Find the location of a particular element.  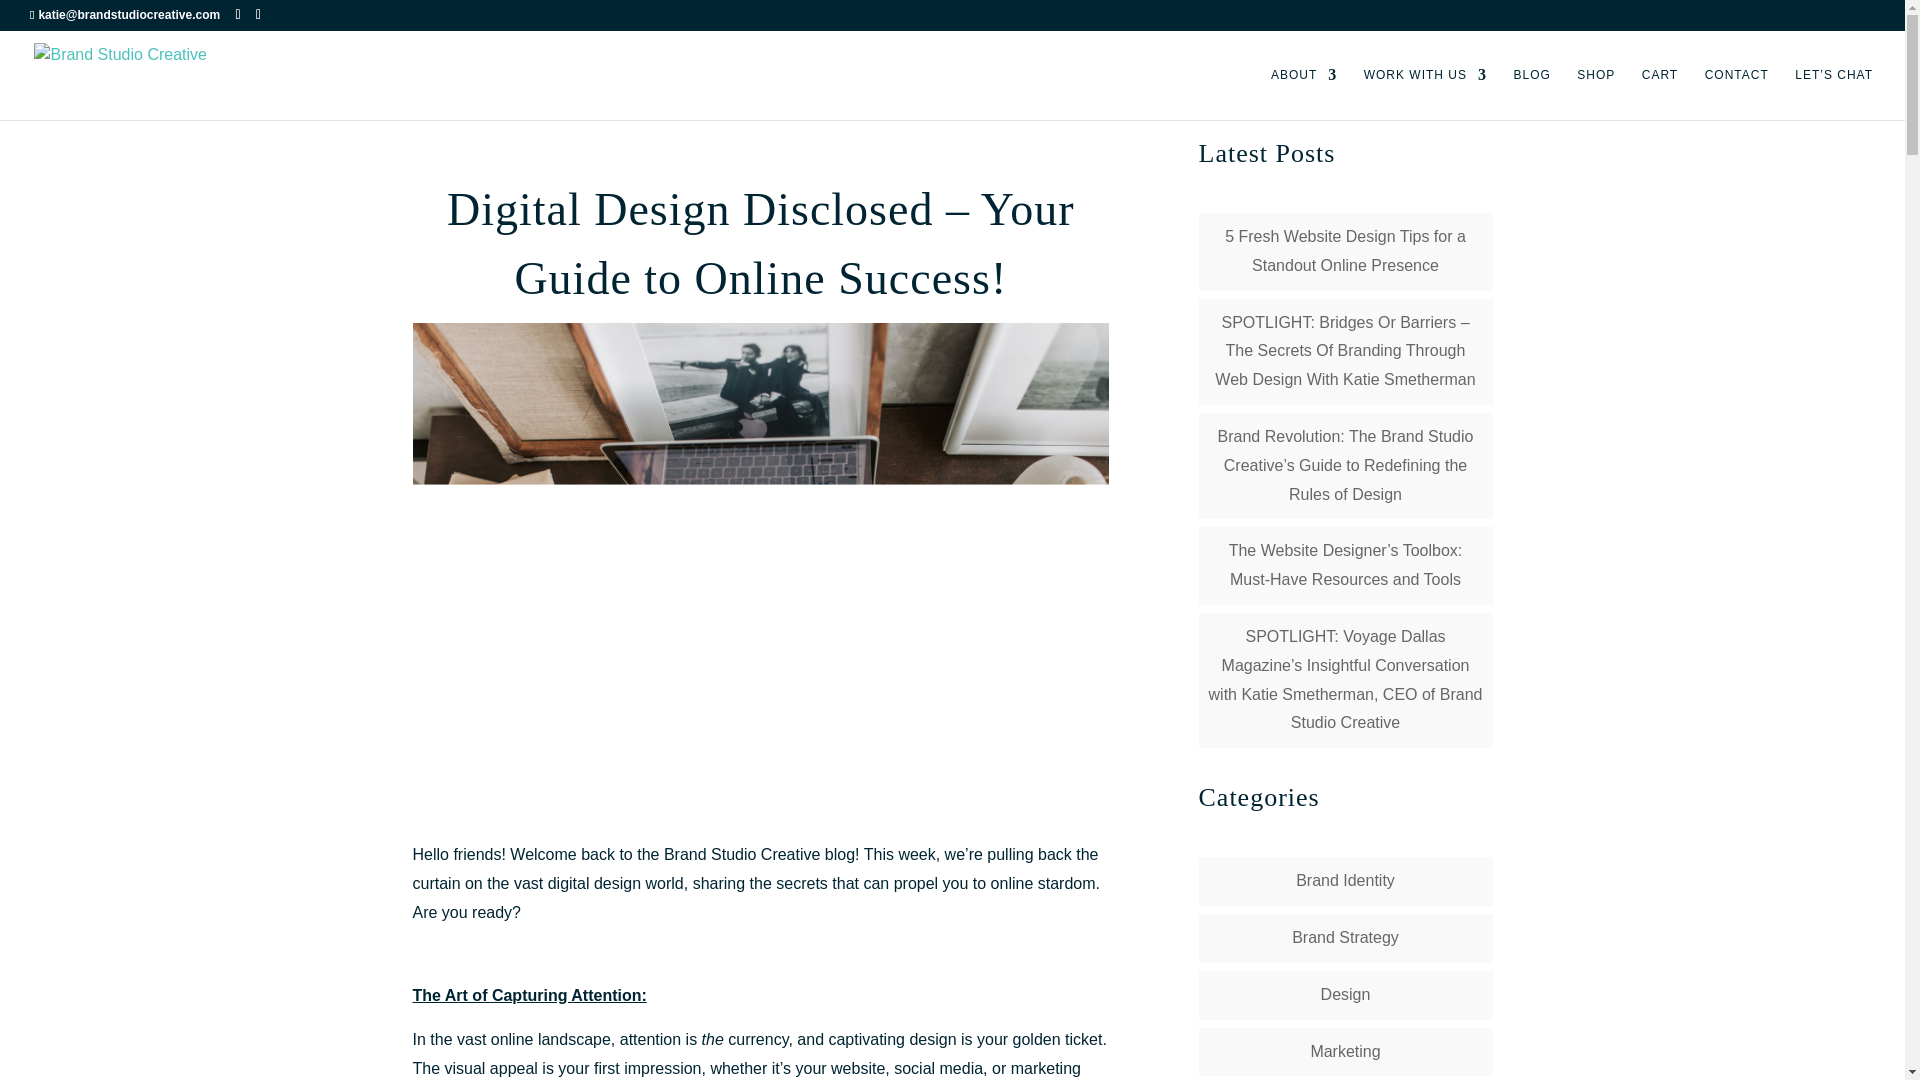

Design is located at coordinates (1345, 994).